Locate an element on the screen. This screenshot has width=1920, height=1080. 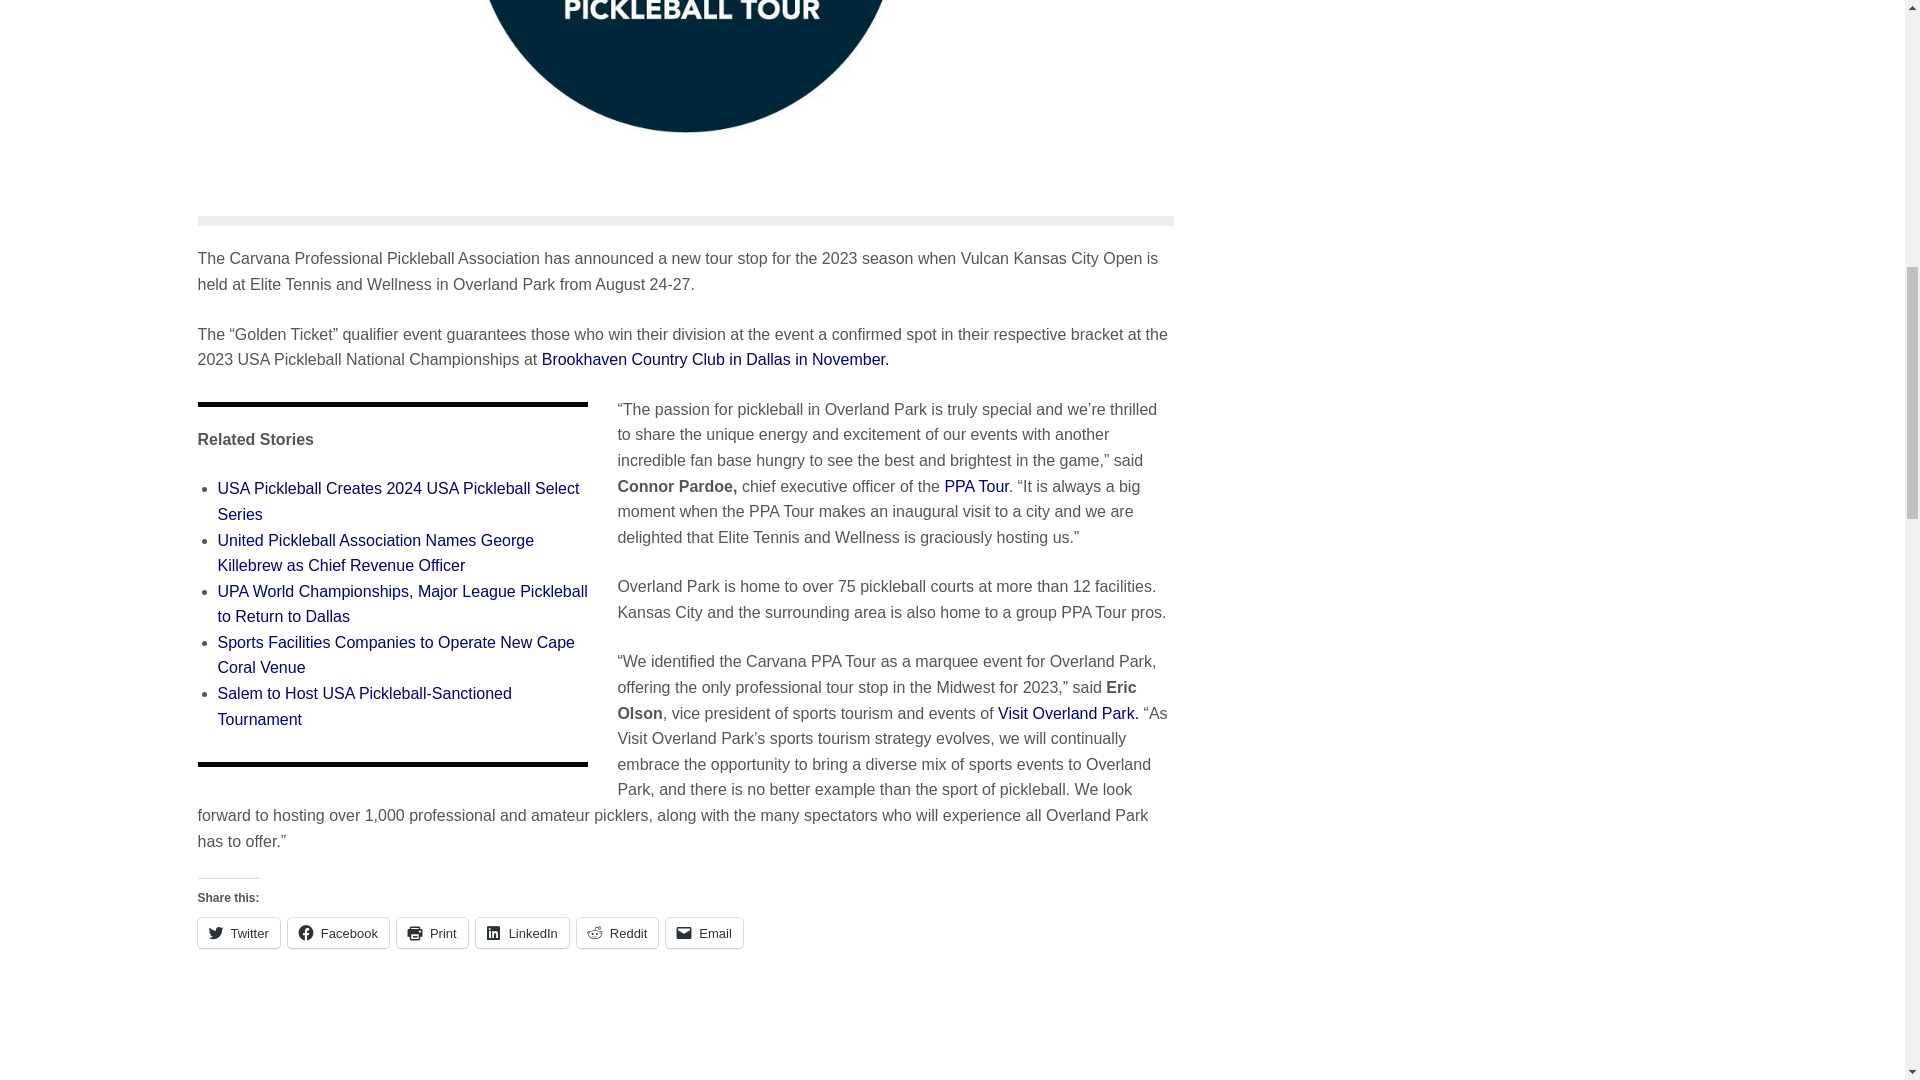
Click to share on Twitter is located at coordinates (238, 933).